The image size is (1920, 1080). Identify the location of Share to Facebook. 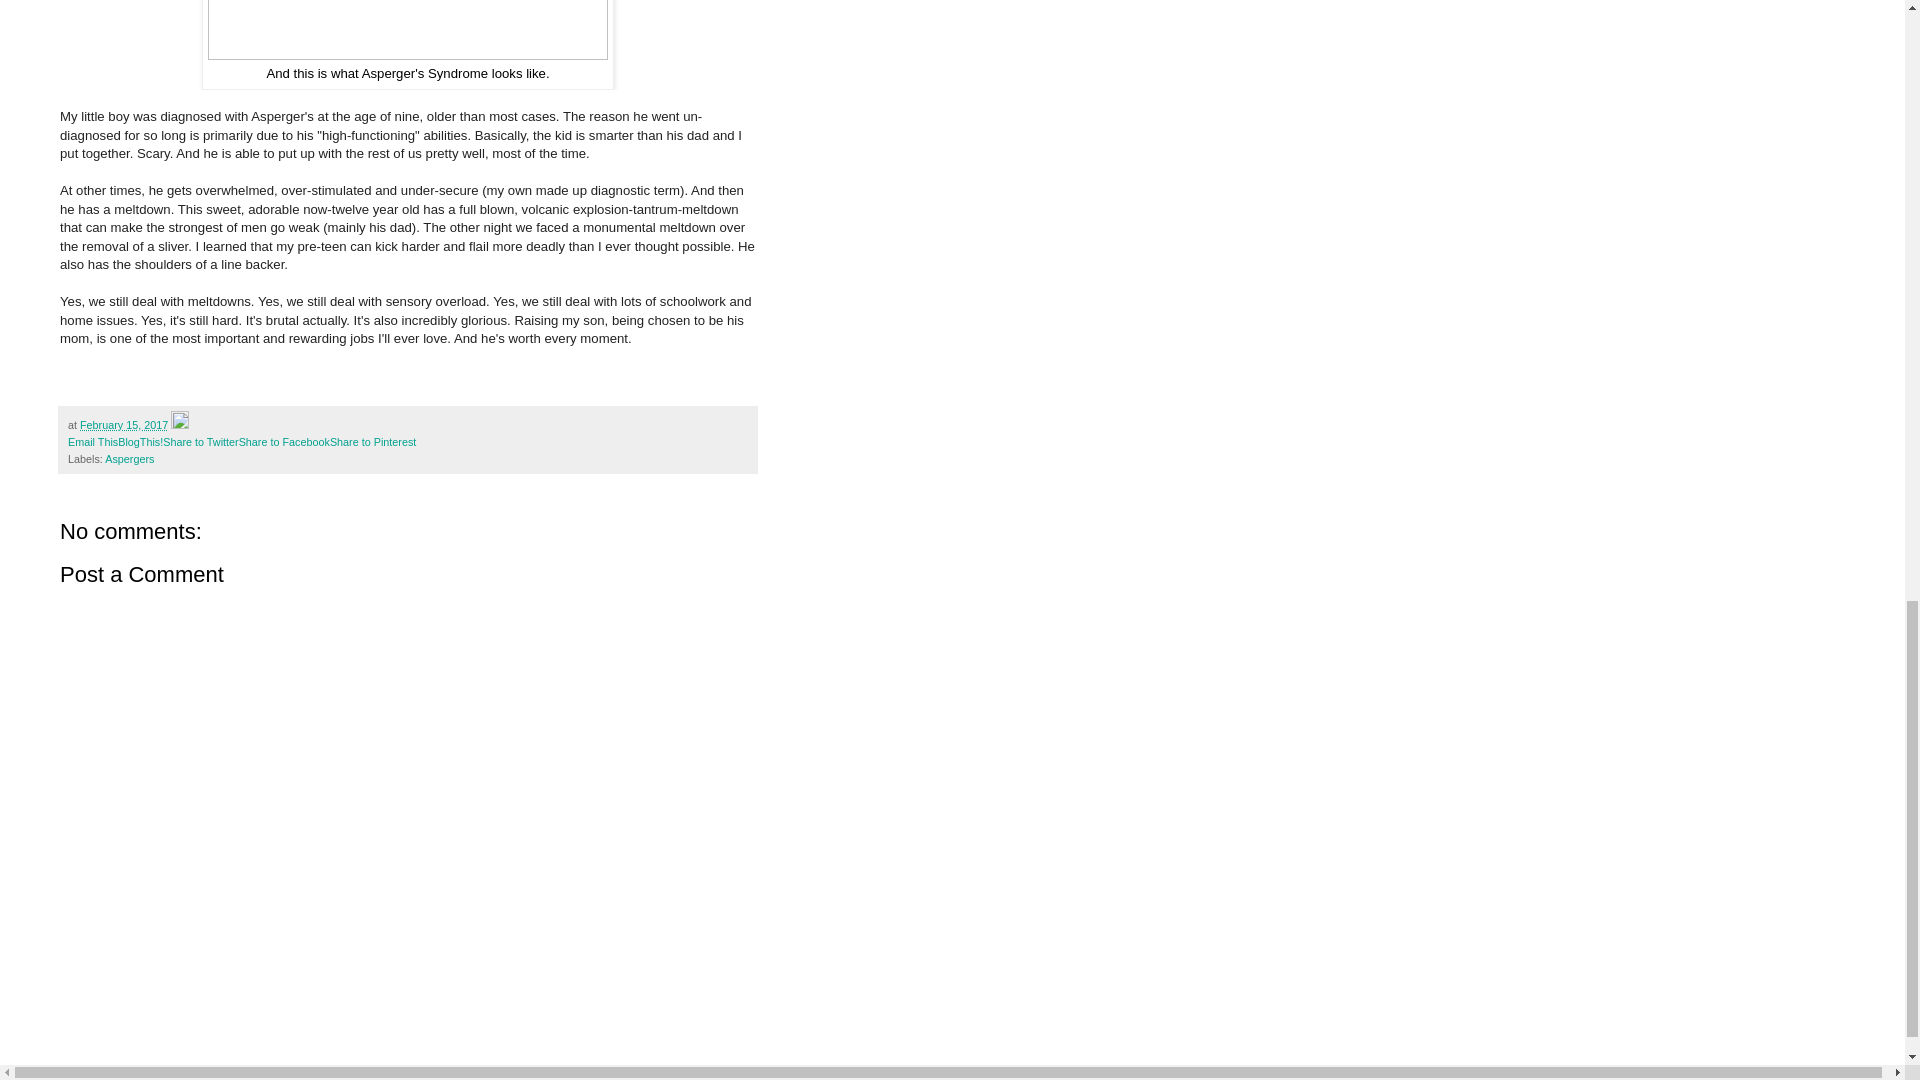
(284, 442).